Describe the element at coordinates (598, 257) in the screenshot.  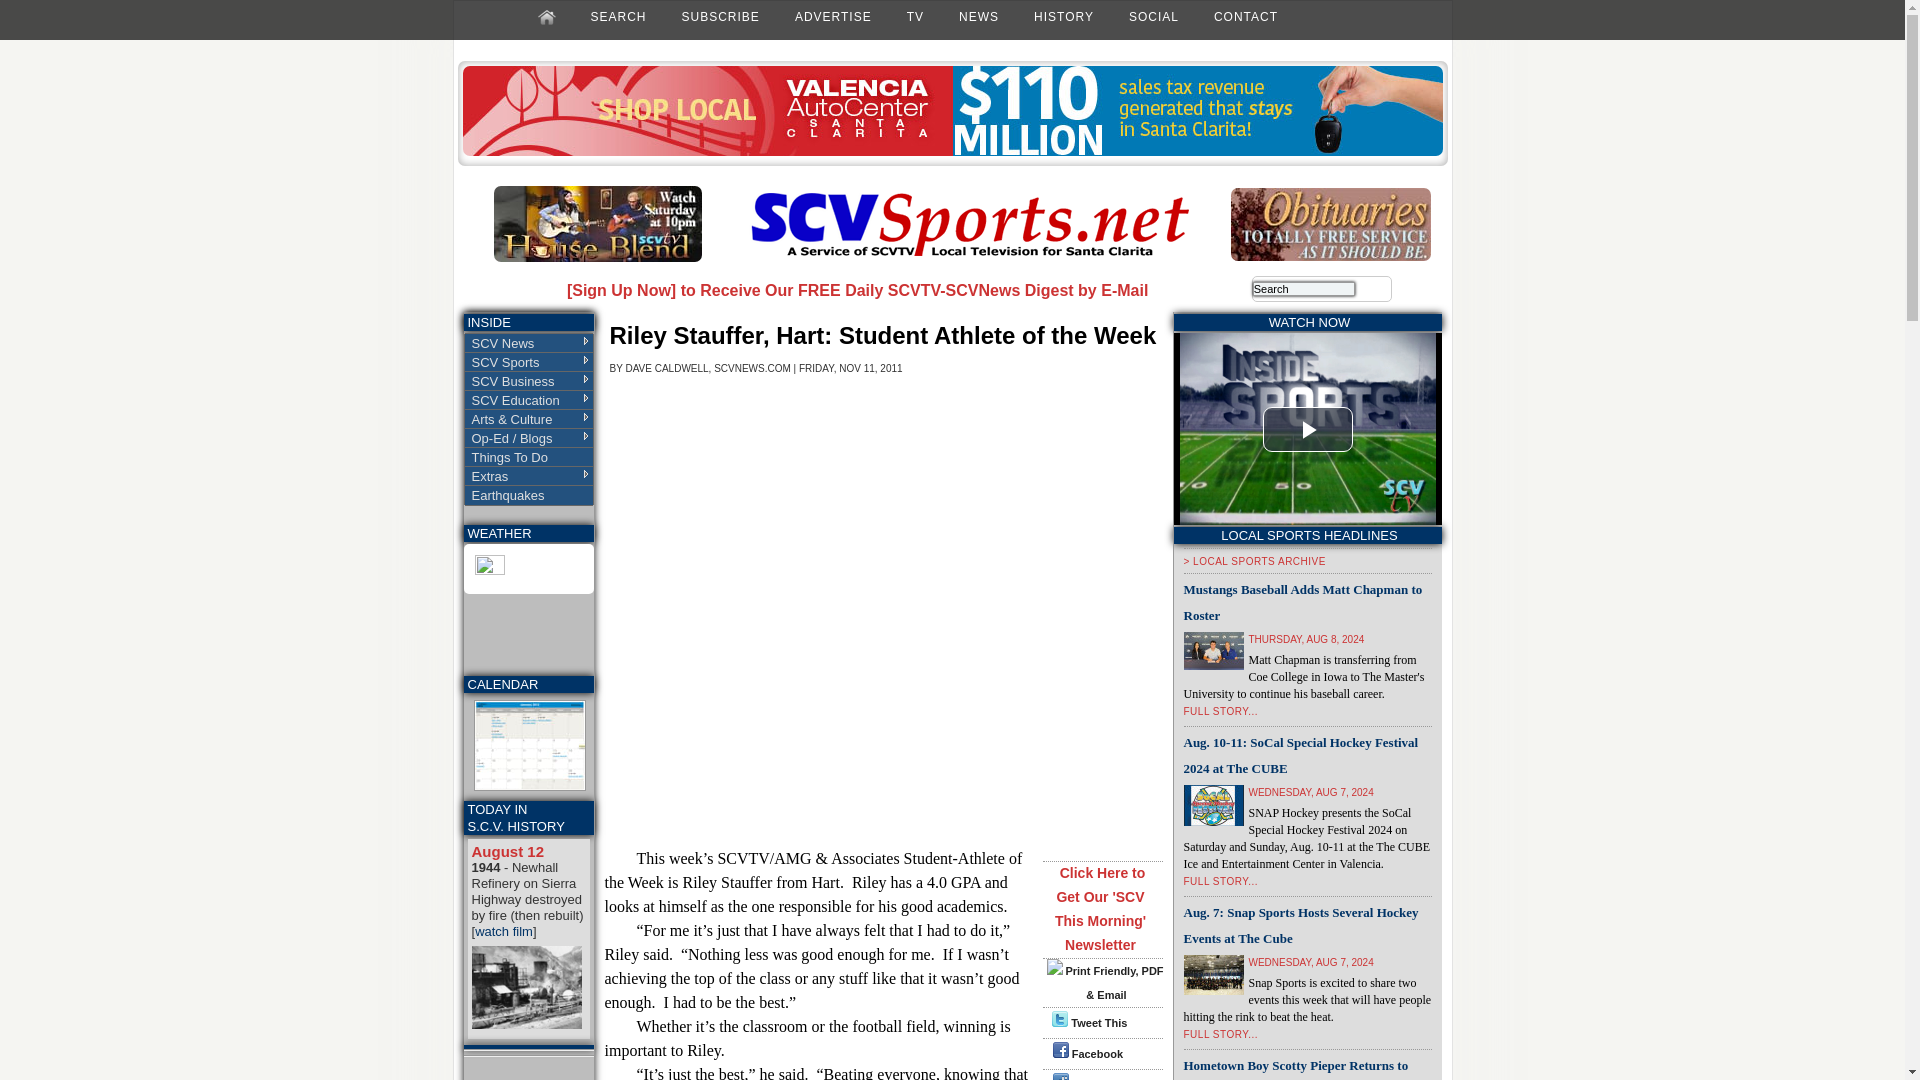
I see `House Blend` at that location.